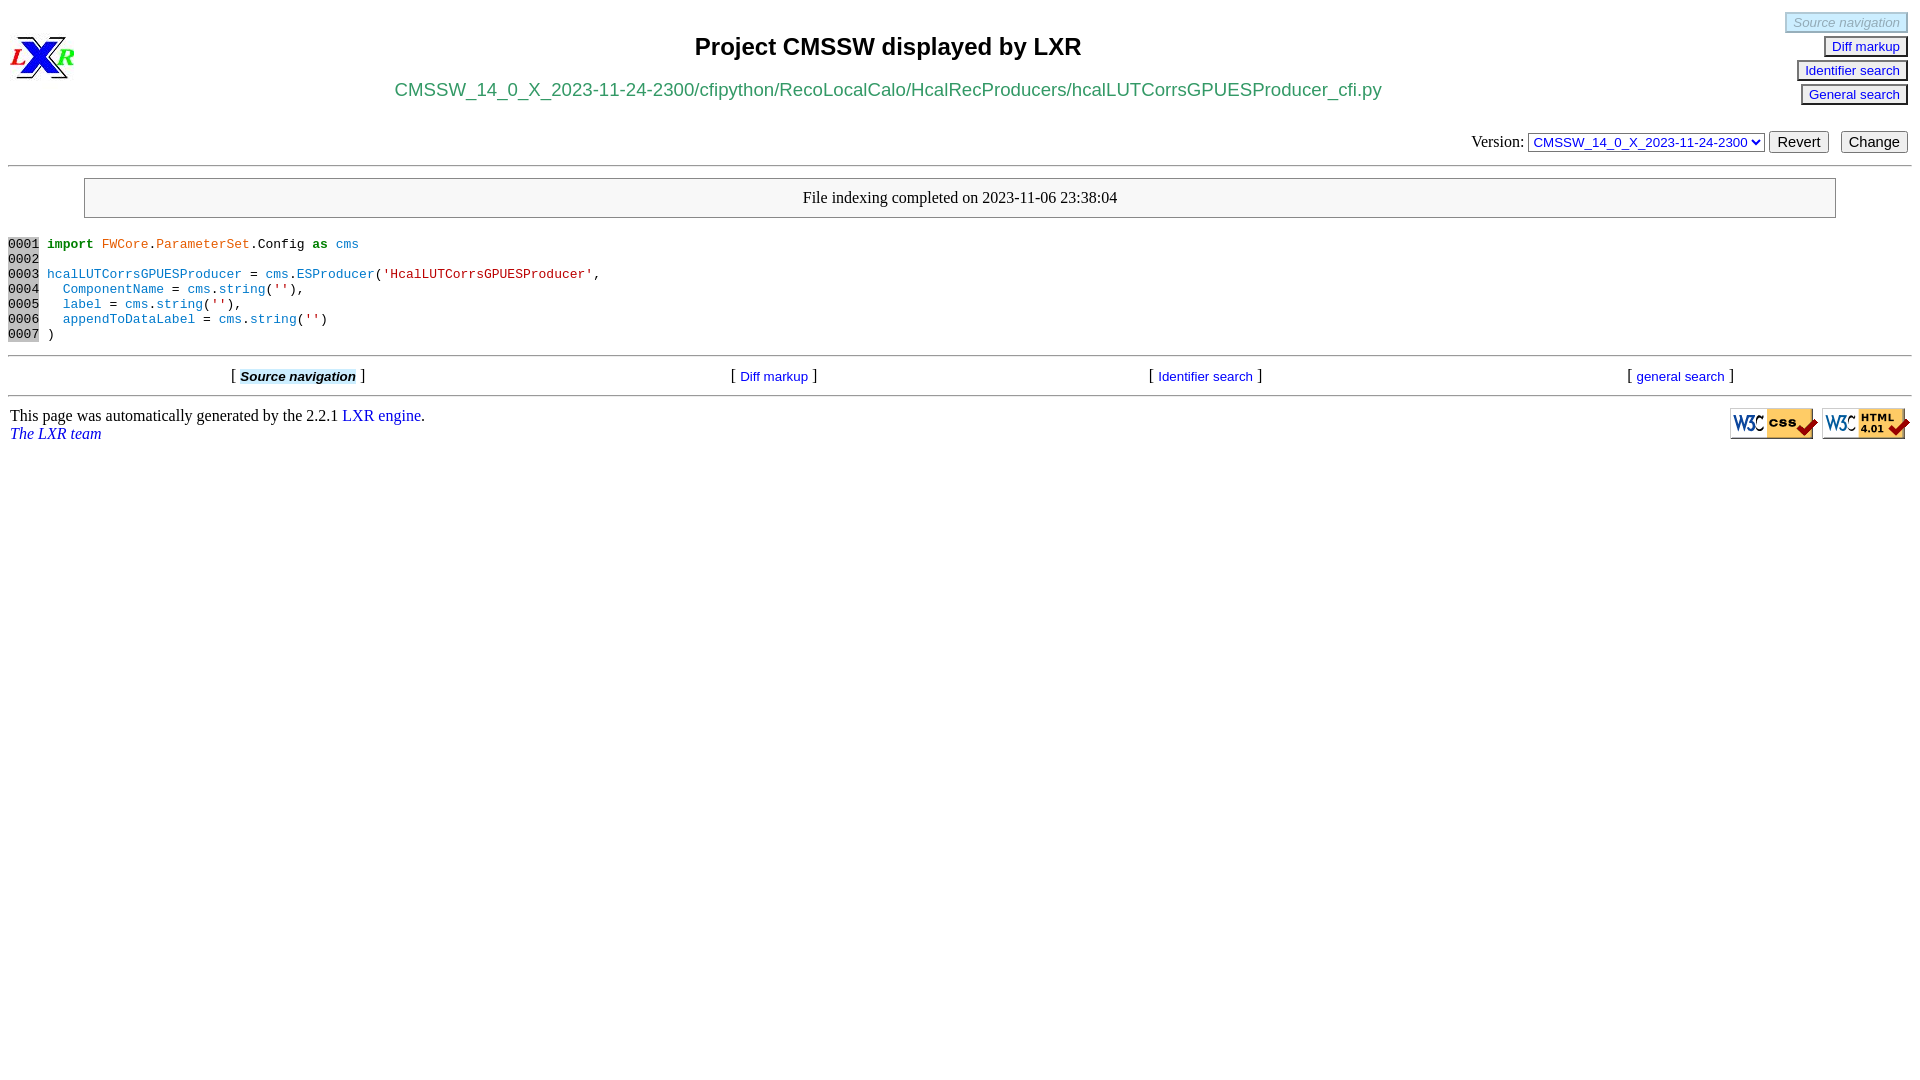 This screenshot has width=1920, height=1080. What do you see at coordinates (1846, 22) in the screenshot?
I see `Source navigation` at bounding box center [1846, 22].